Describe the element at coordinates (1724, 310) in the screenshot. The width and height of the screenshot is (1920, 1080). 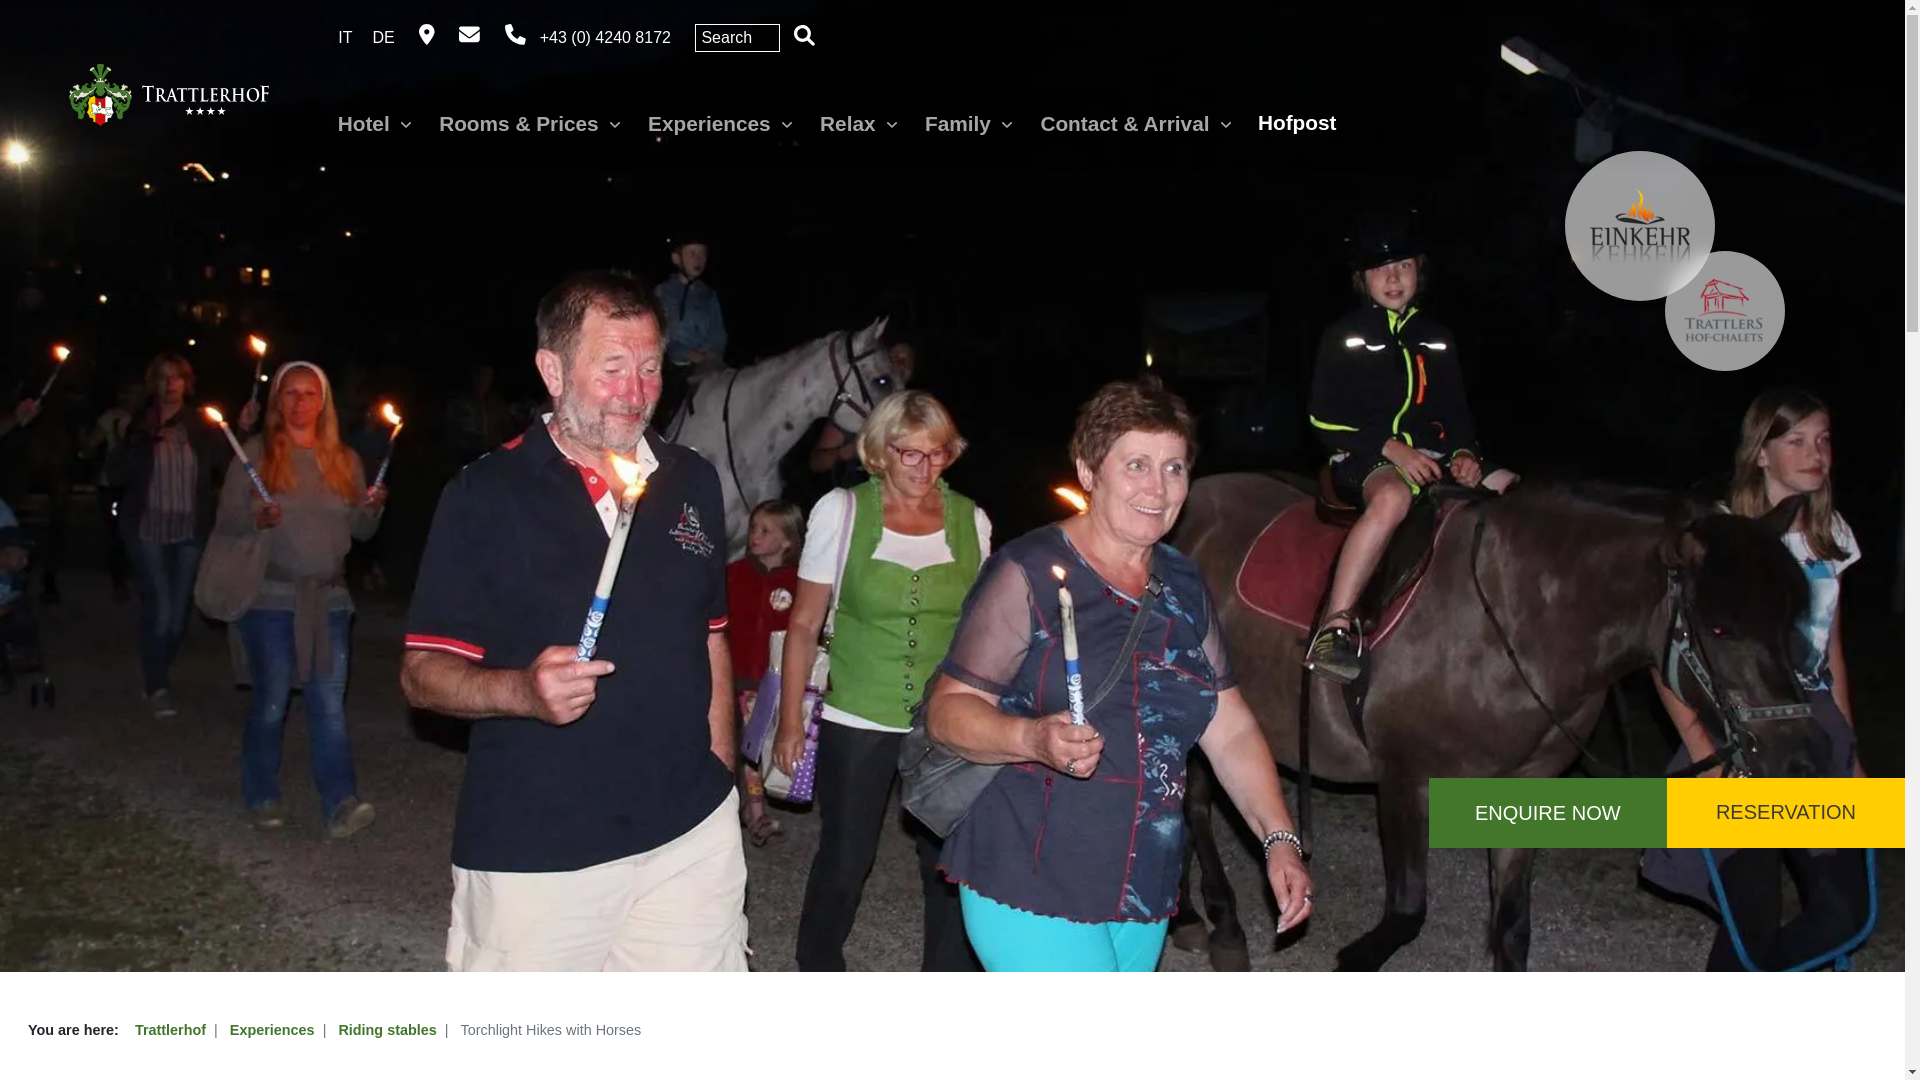
I see `Trattlers Hof-Chalets` at that location.